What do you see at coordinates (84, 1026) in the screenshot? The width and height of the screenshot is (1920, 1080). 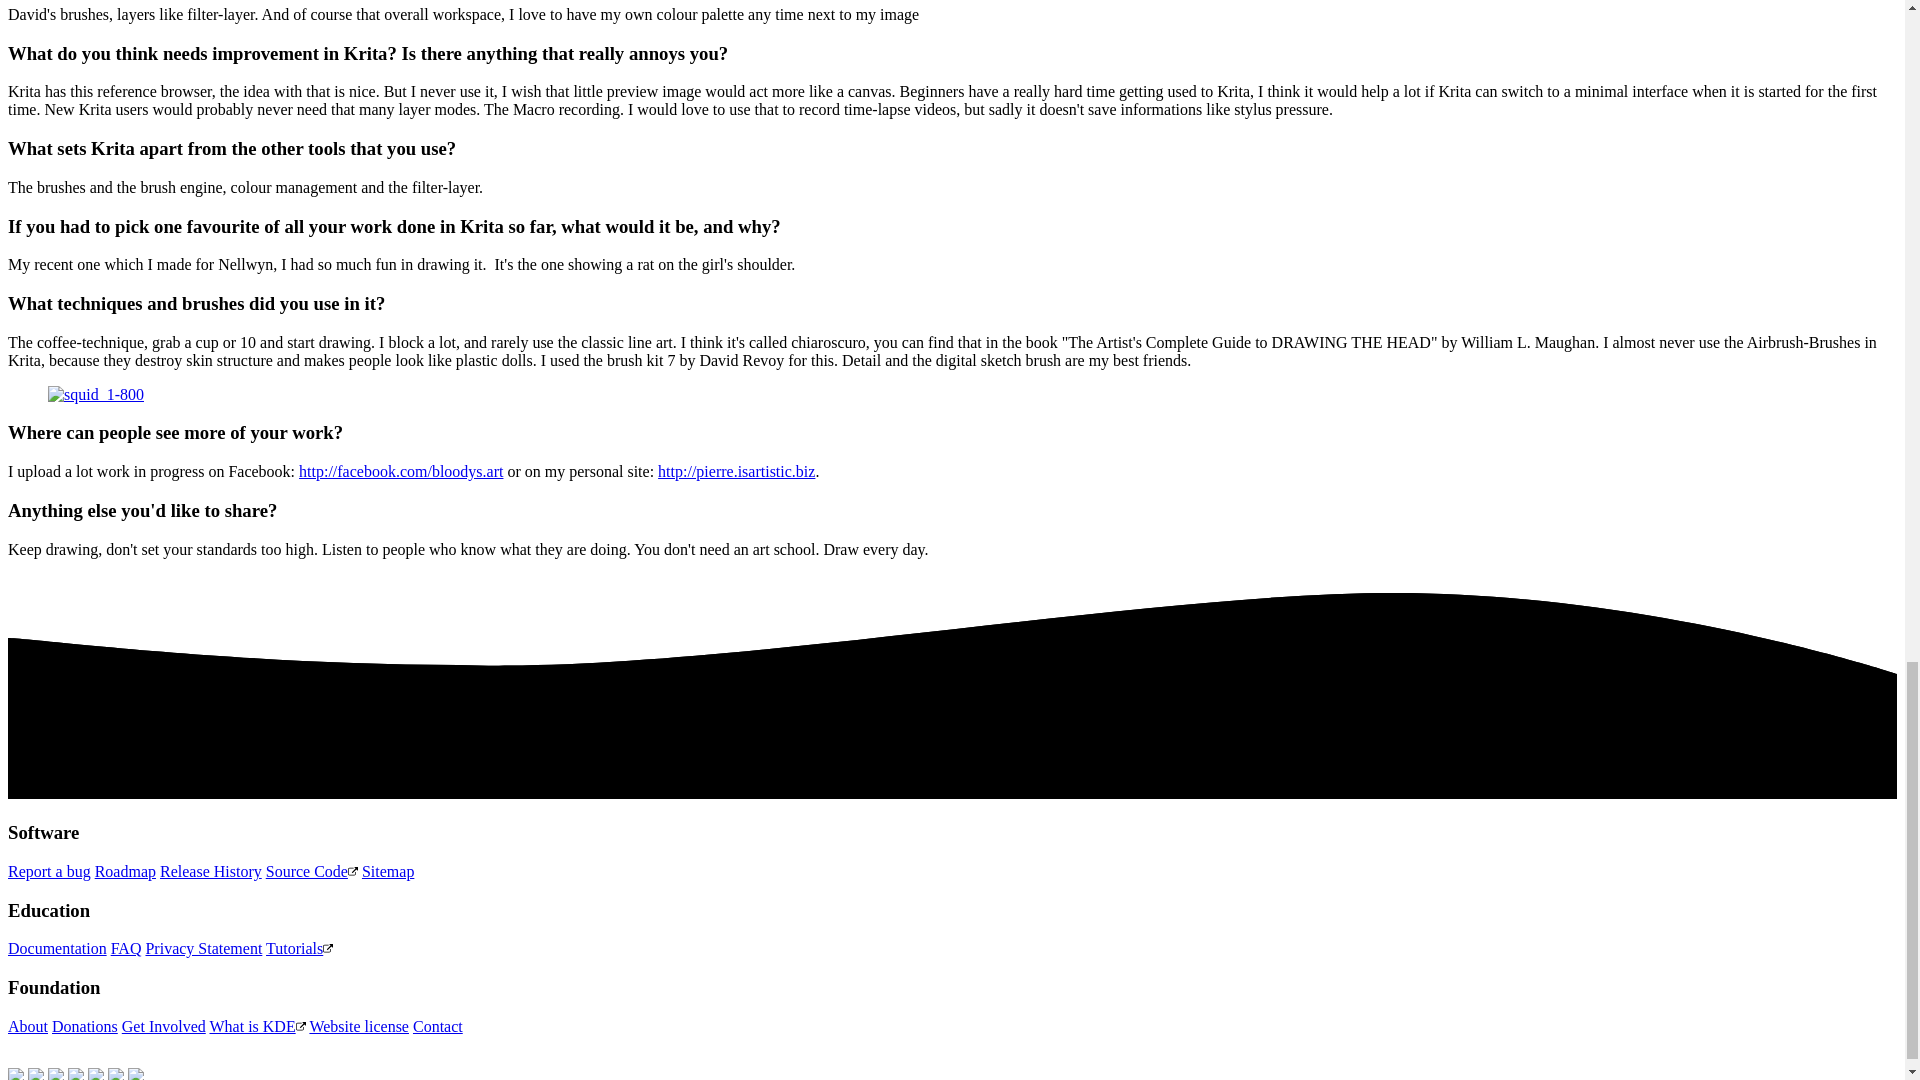 I see `Donations` at bounding box center [84, 1026].